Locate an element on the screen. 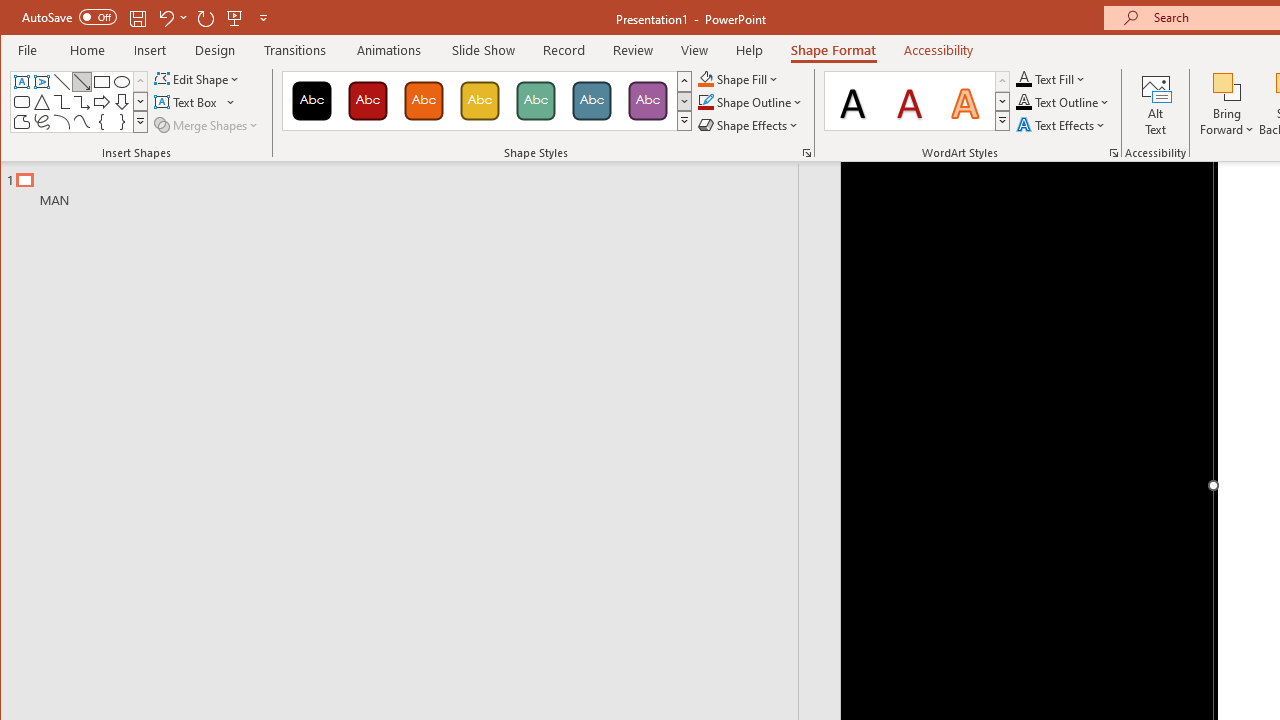  Shape Outline Blue, Accent 1 is located at coordinates (706, 102).